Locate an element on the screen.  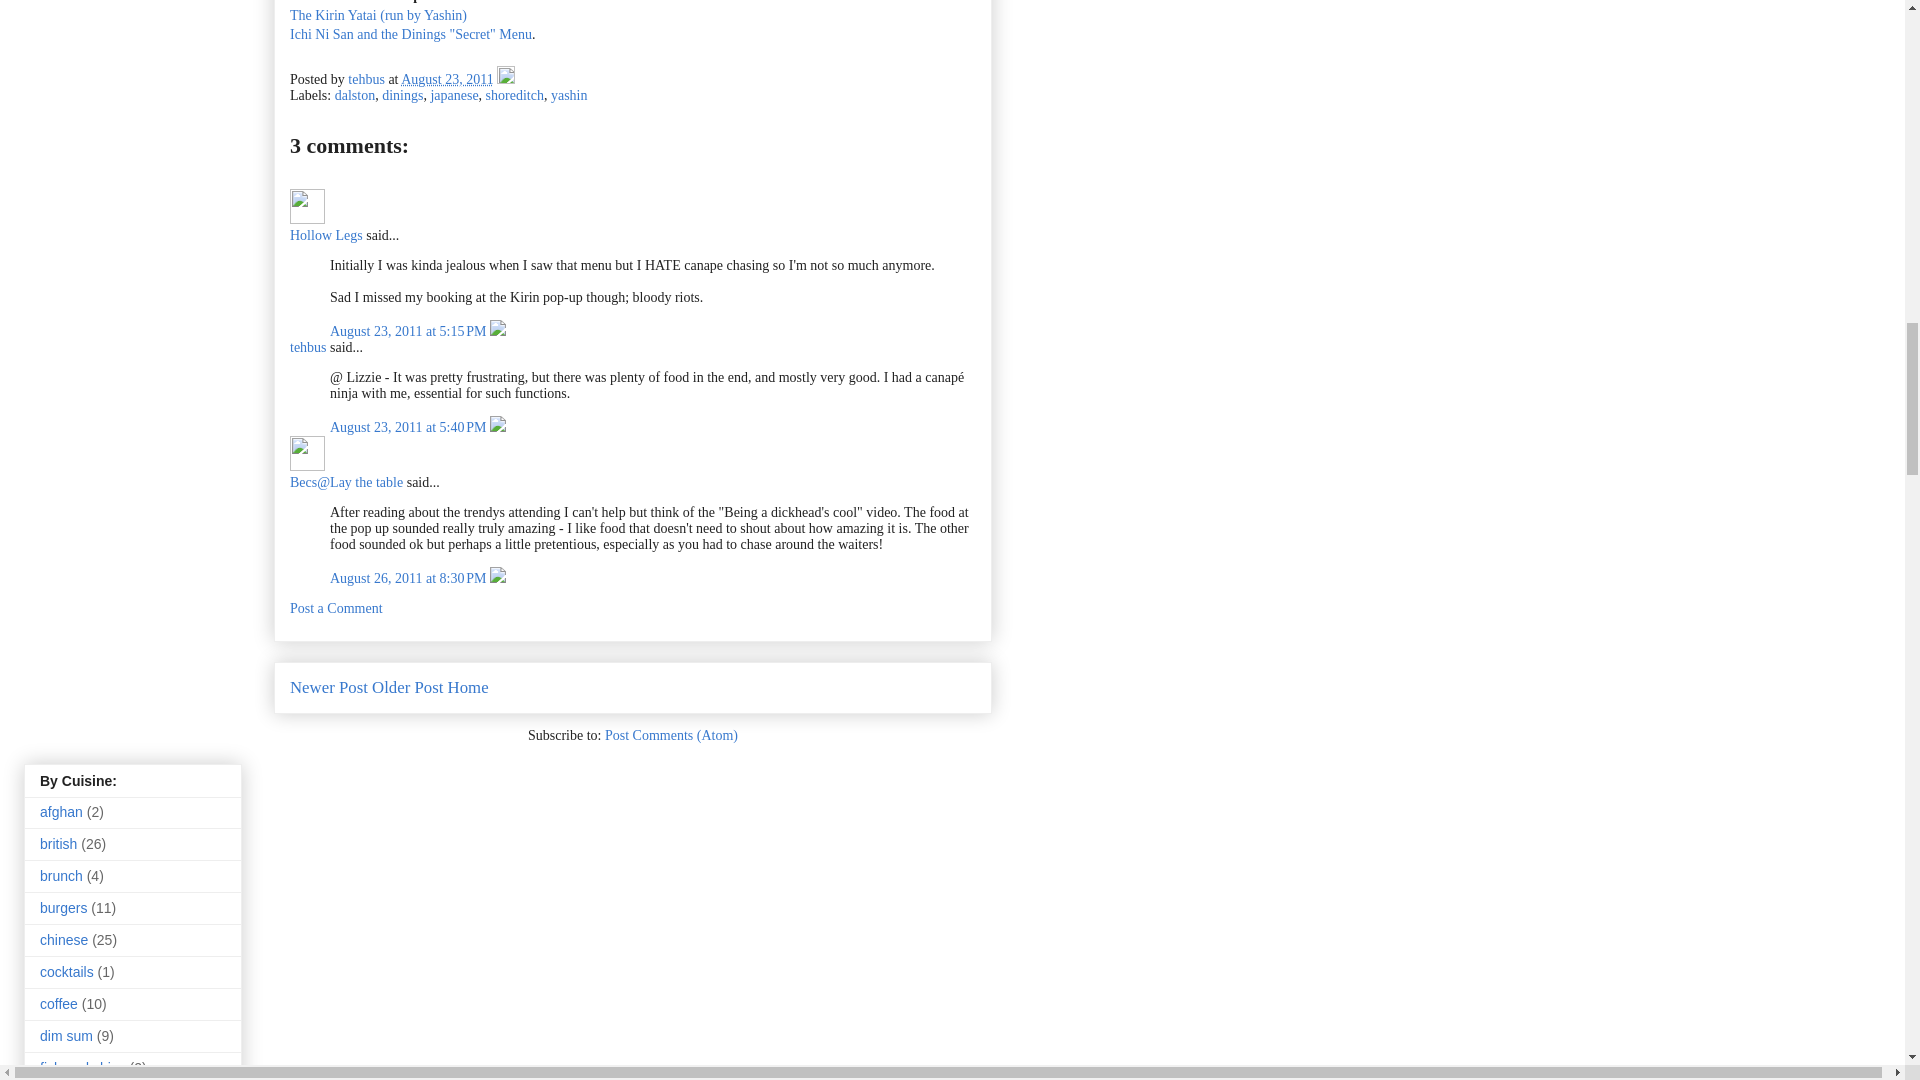
author profile is located at coordinates (367, 80).